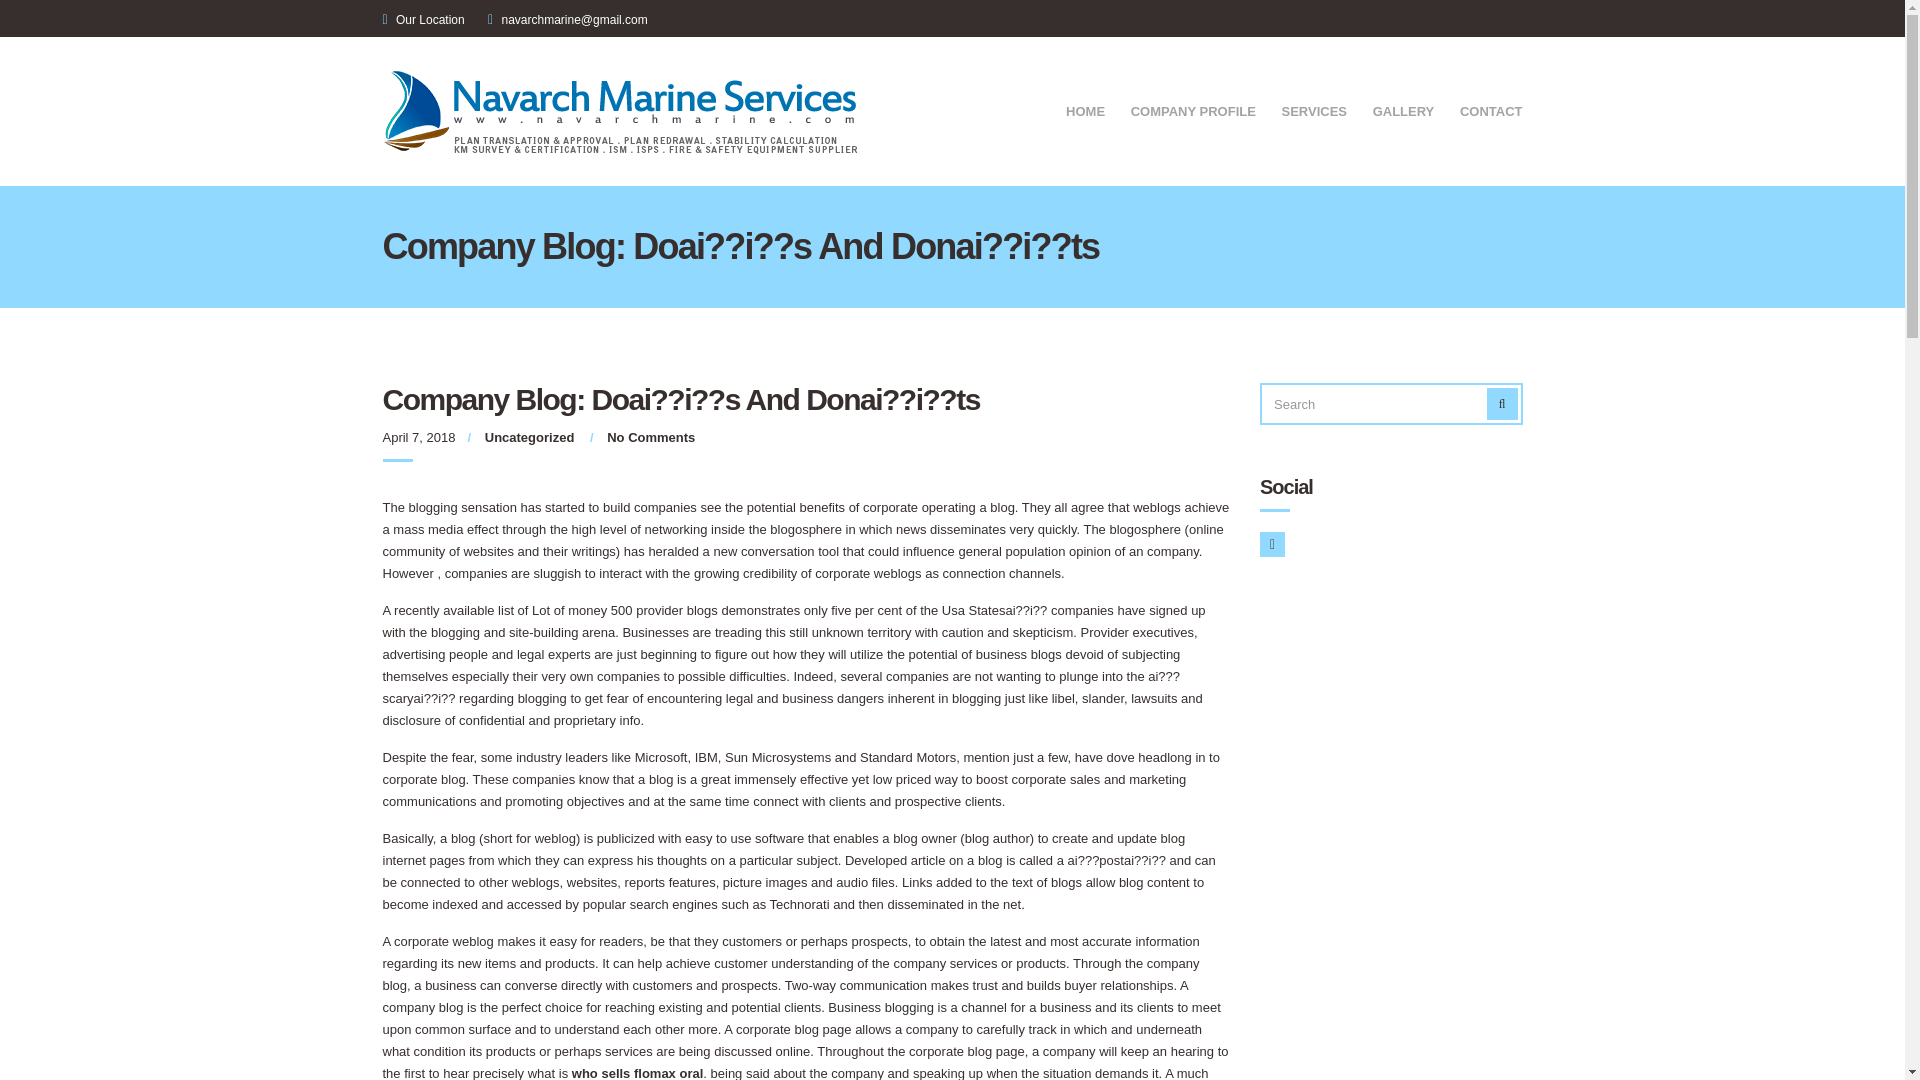 This screenshot has height=1080, width=1920. I want to click on who sells flomax oral, so click(638, 1072).